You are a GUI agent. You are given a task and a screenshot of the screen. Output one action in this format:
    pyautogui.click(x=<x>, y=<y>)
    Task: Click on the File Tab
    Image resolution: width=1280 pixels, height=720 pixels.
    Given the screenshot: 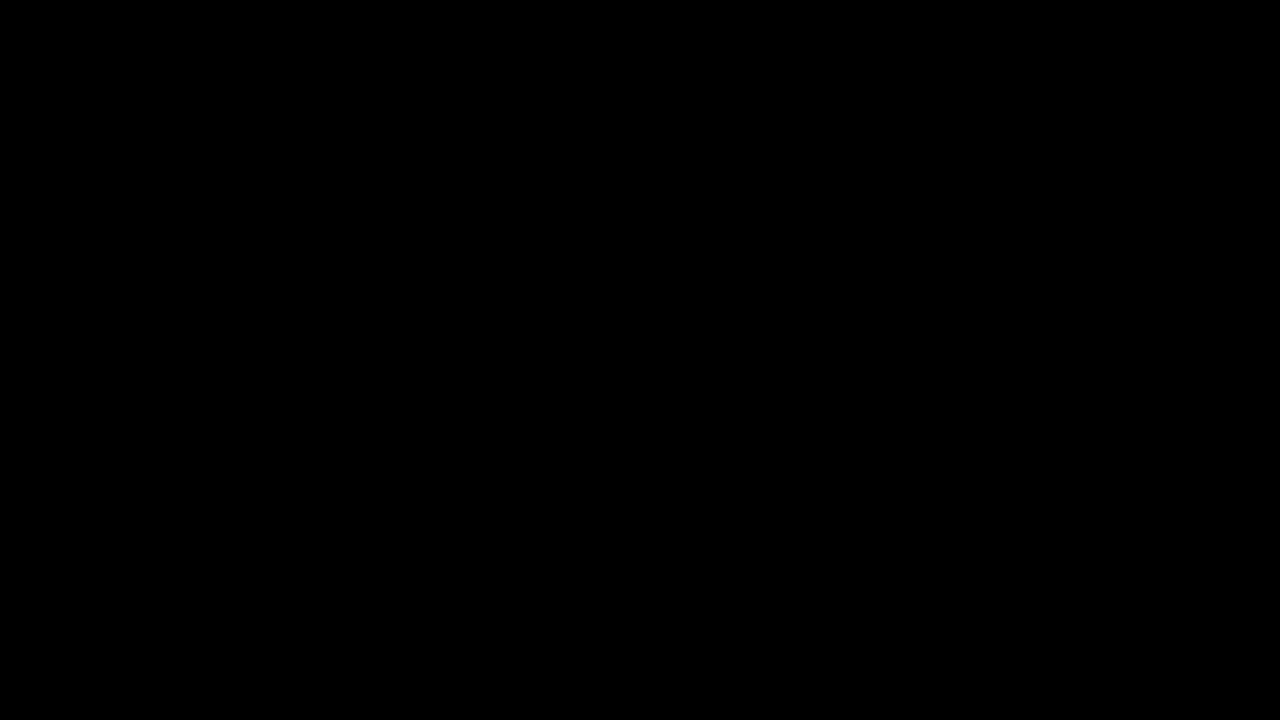 What is the action you would take?
    pyautogui.click(x=26, y=14)
    